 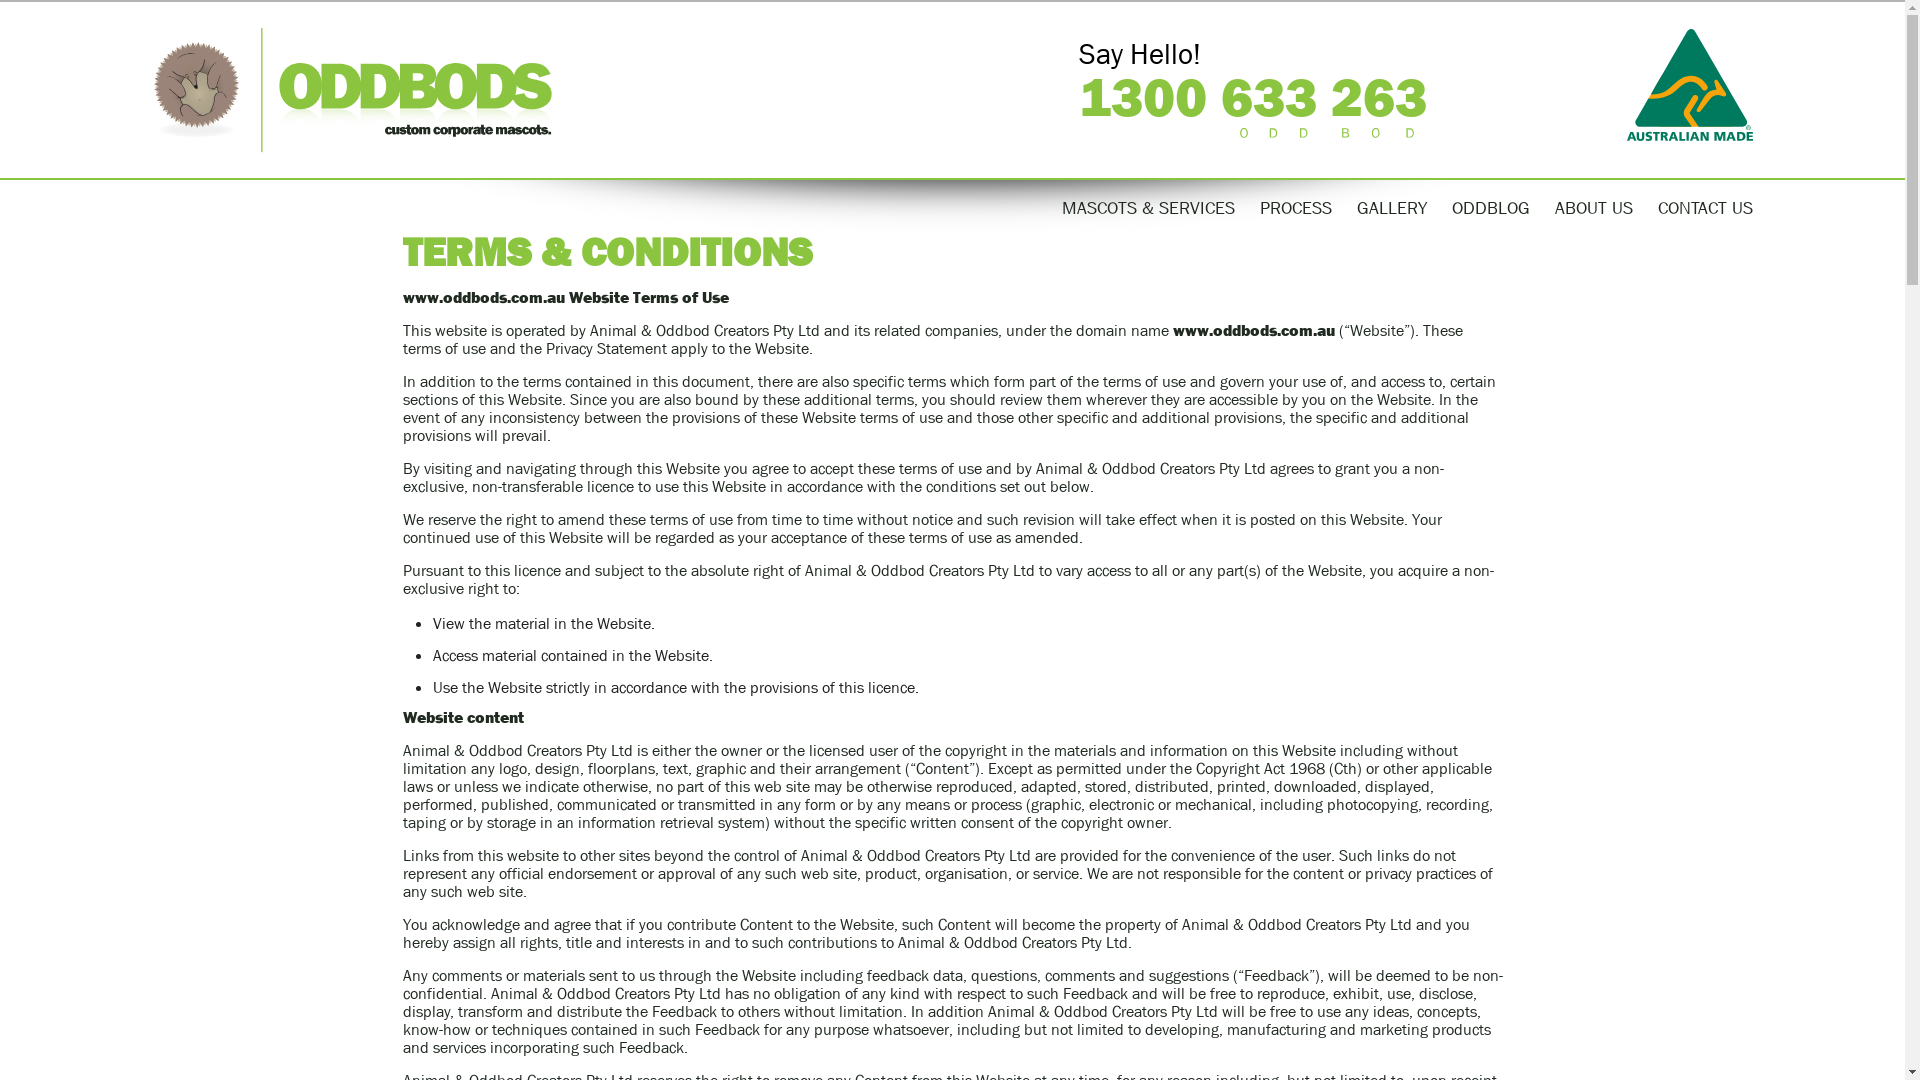 What do you see at coordinates (1252, 98) in the screenshot?
I see `1300 633 263` at bounding box center [1252, 98].